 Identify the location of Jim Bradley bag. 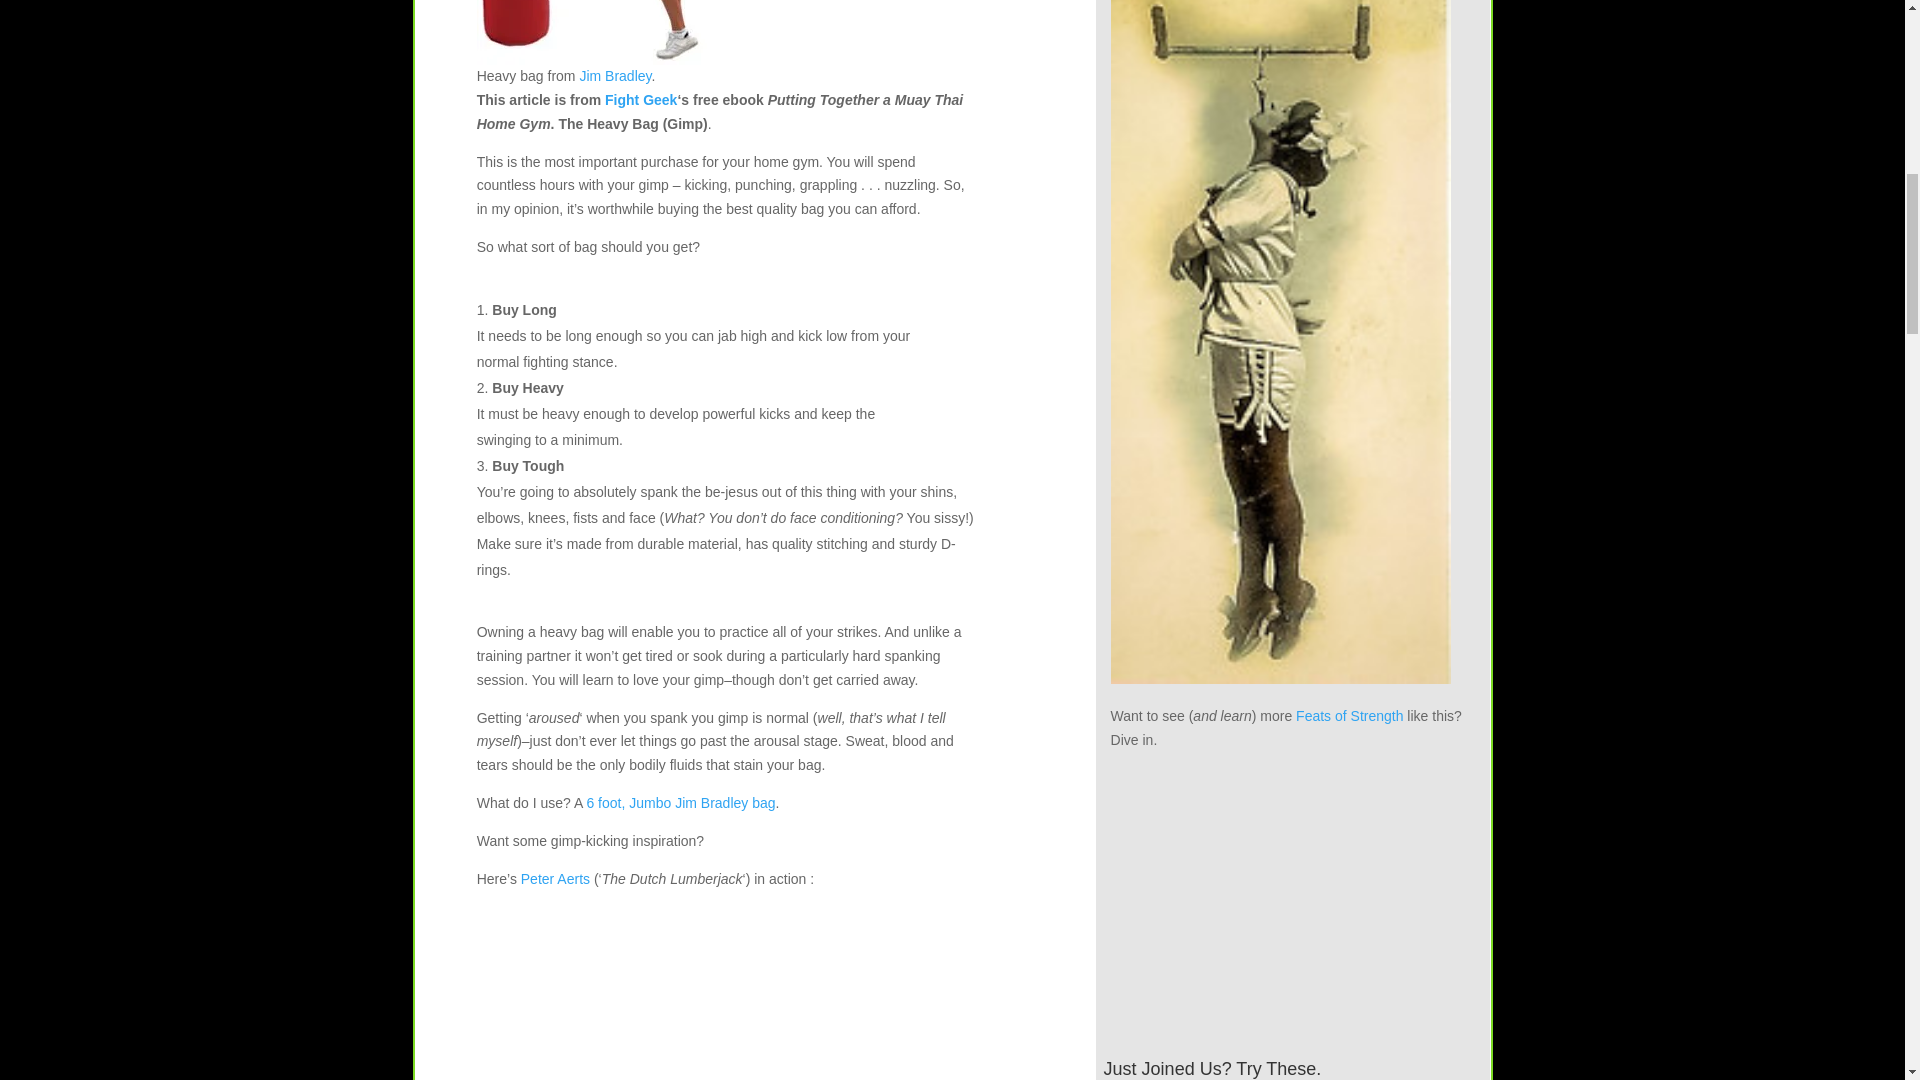
(596, 32).